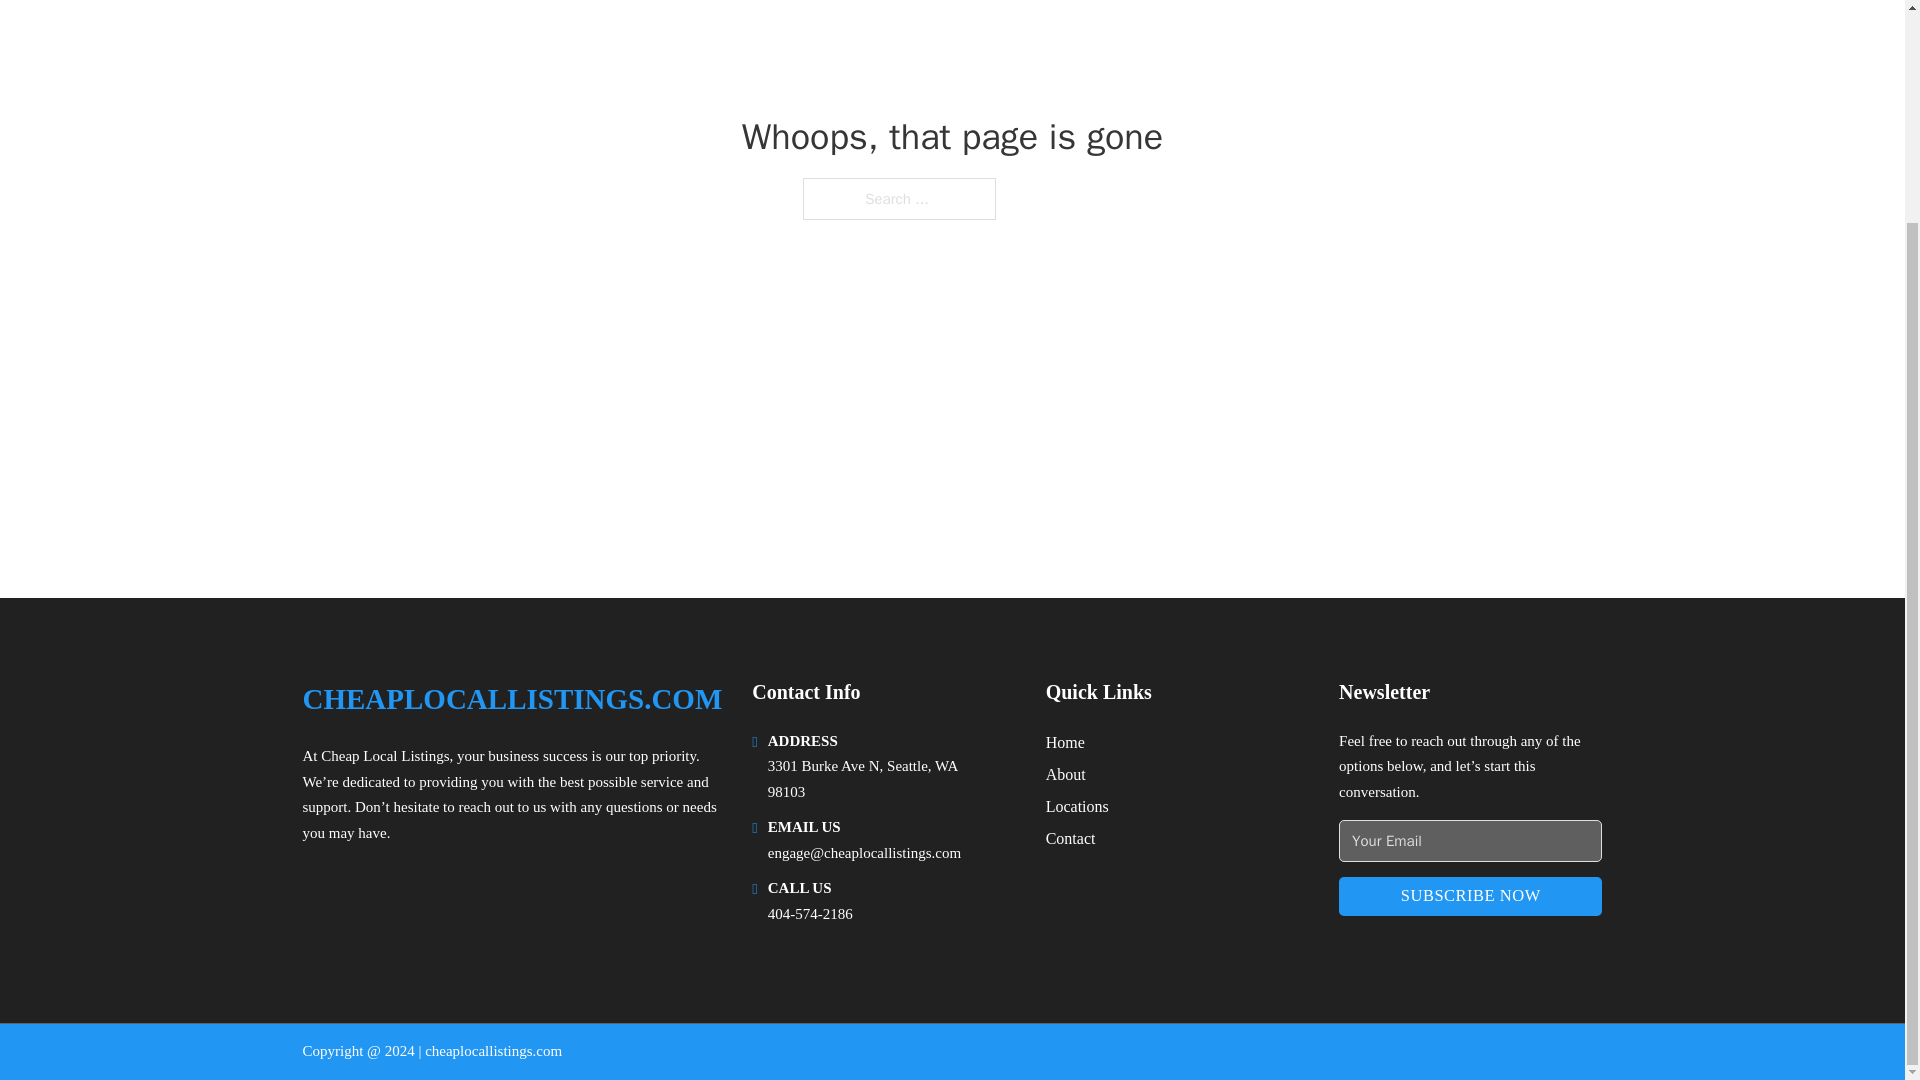 This screenshot has height=1080, width=1920. I want to click on 404-574-2186, so click(810, 914).